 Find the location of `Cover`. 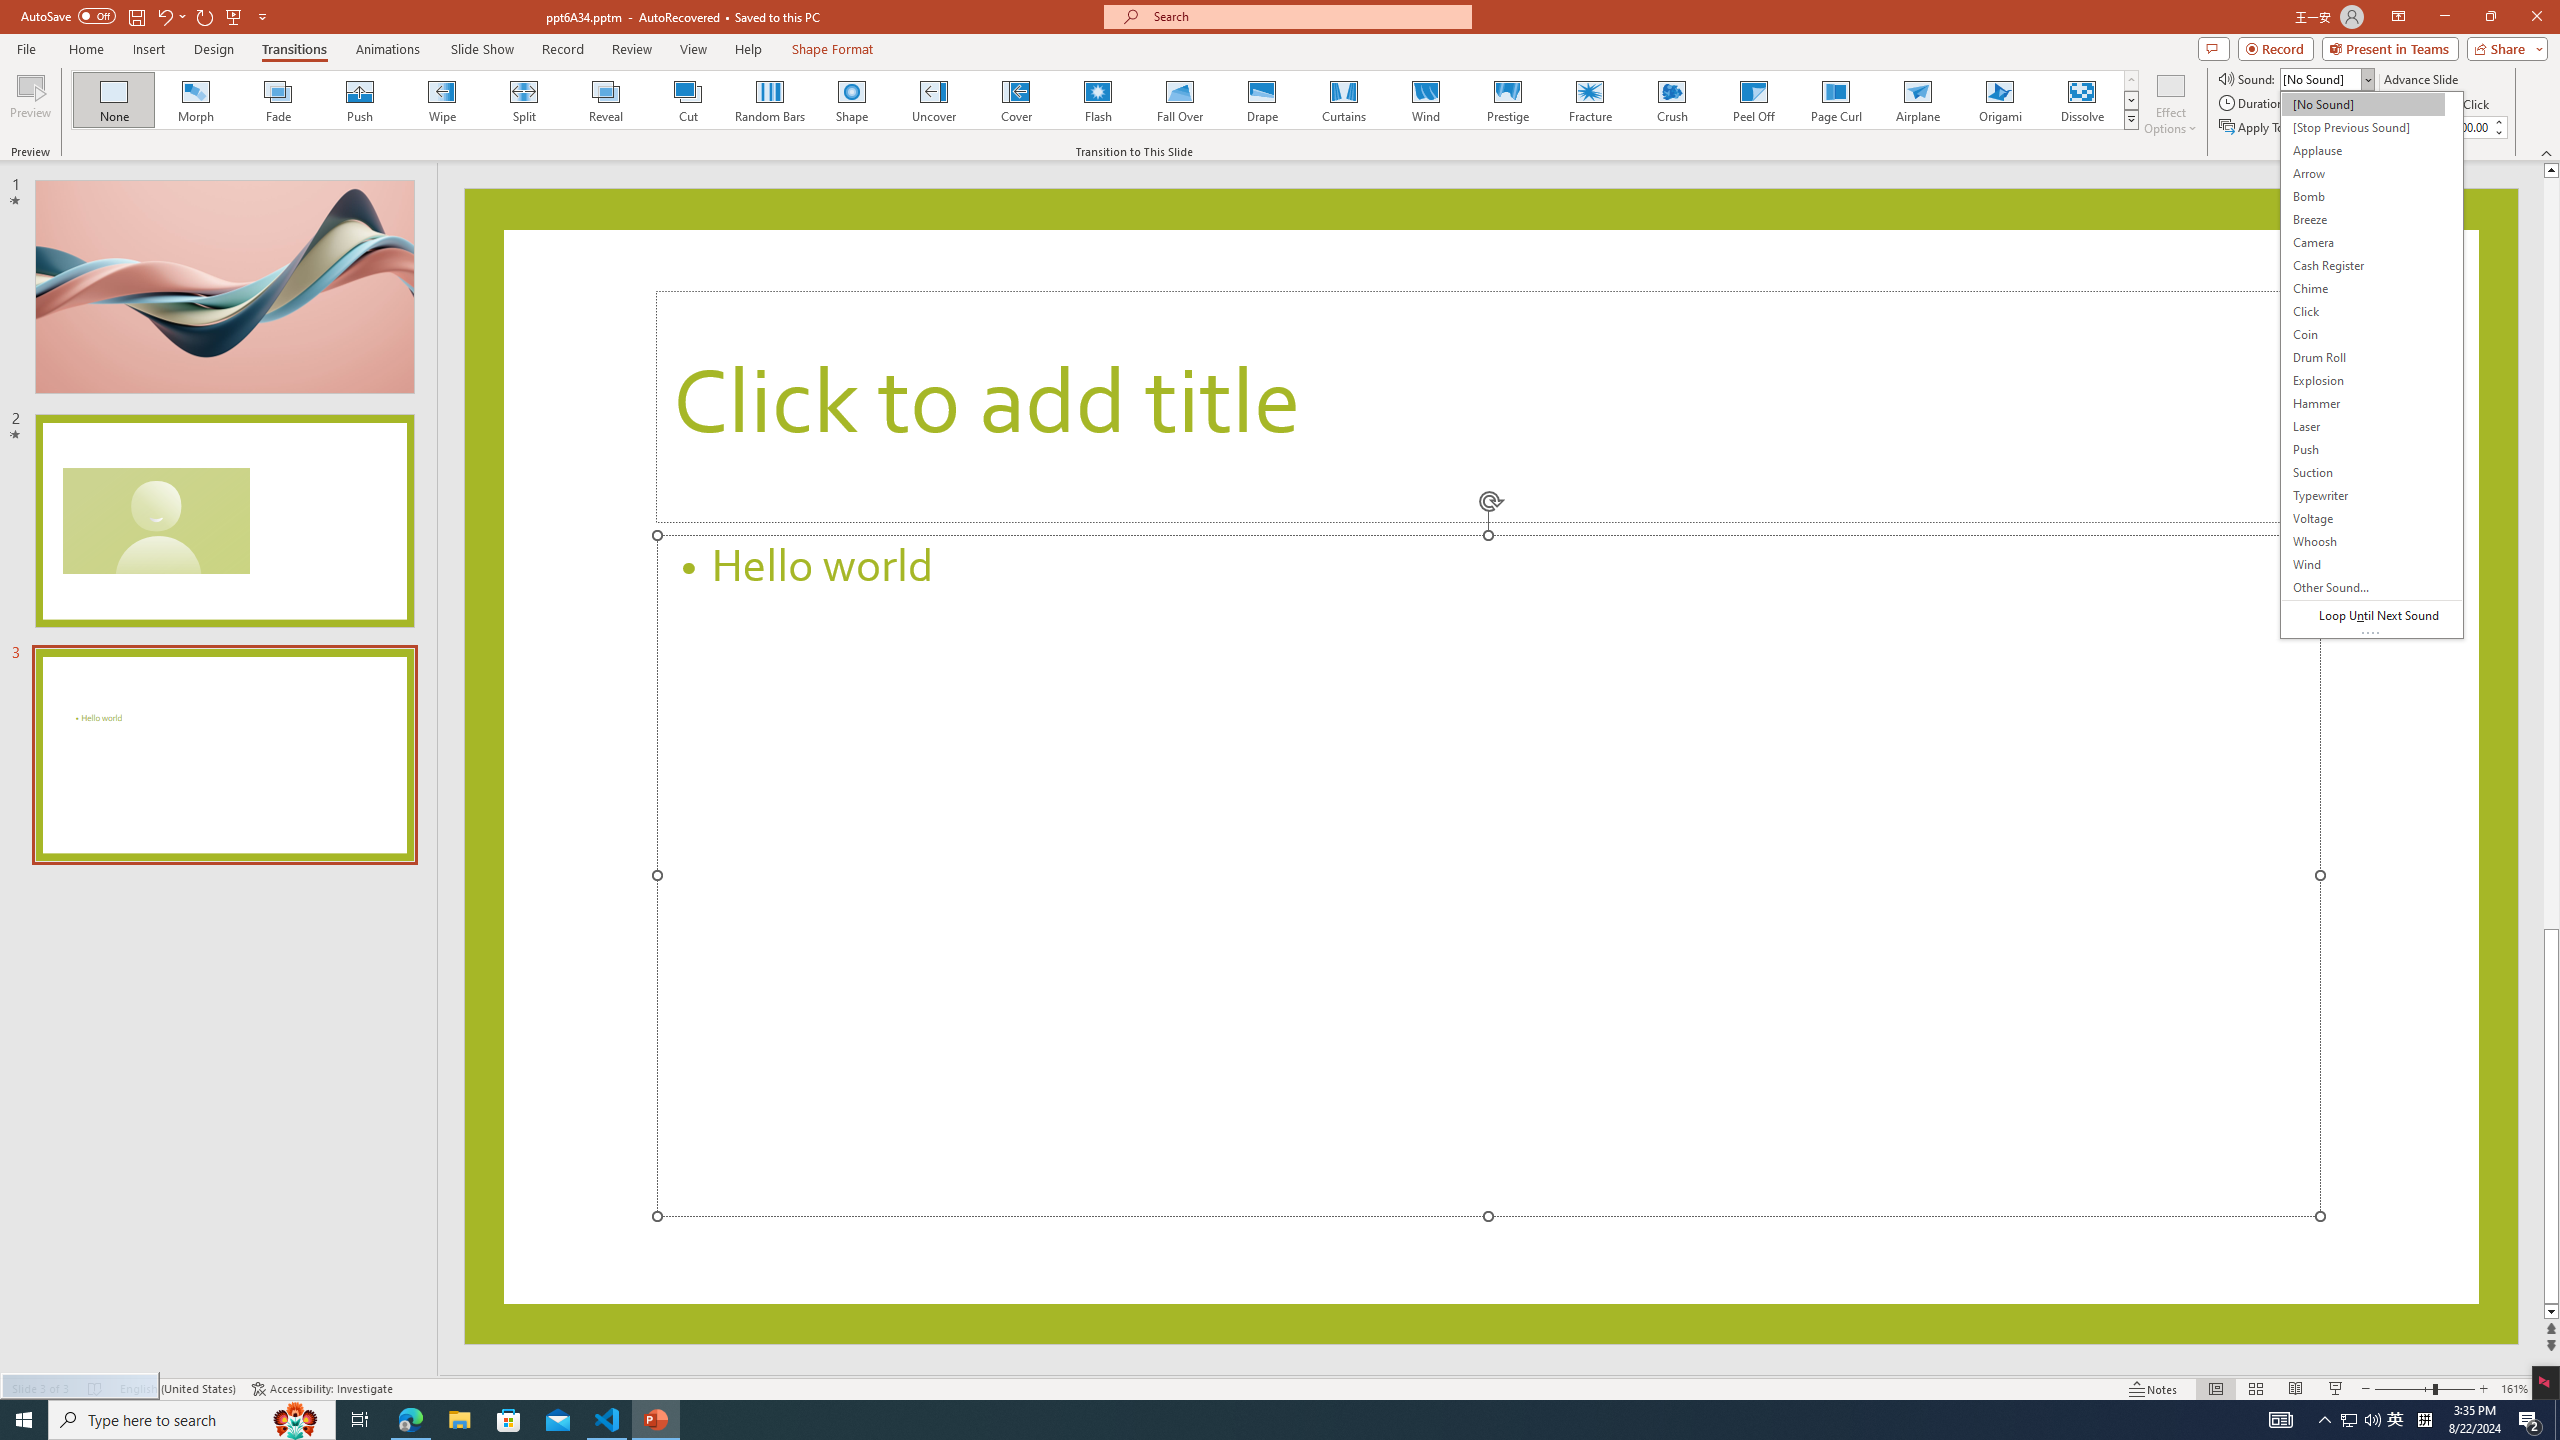

Cover is located at coordinates (1016, 100).